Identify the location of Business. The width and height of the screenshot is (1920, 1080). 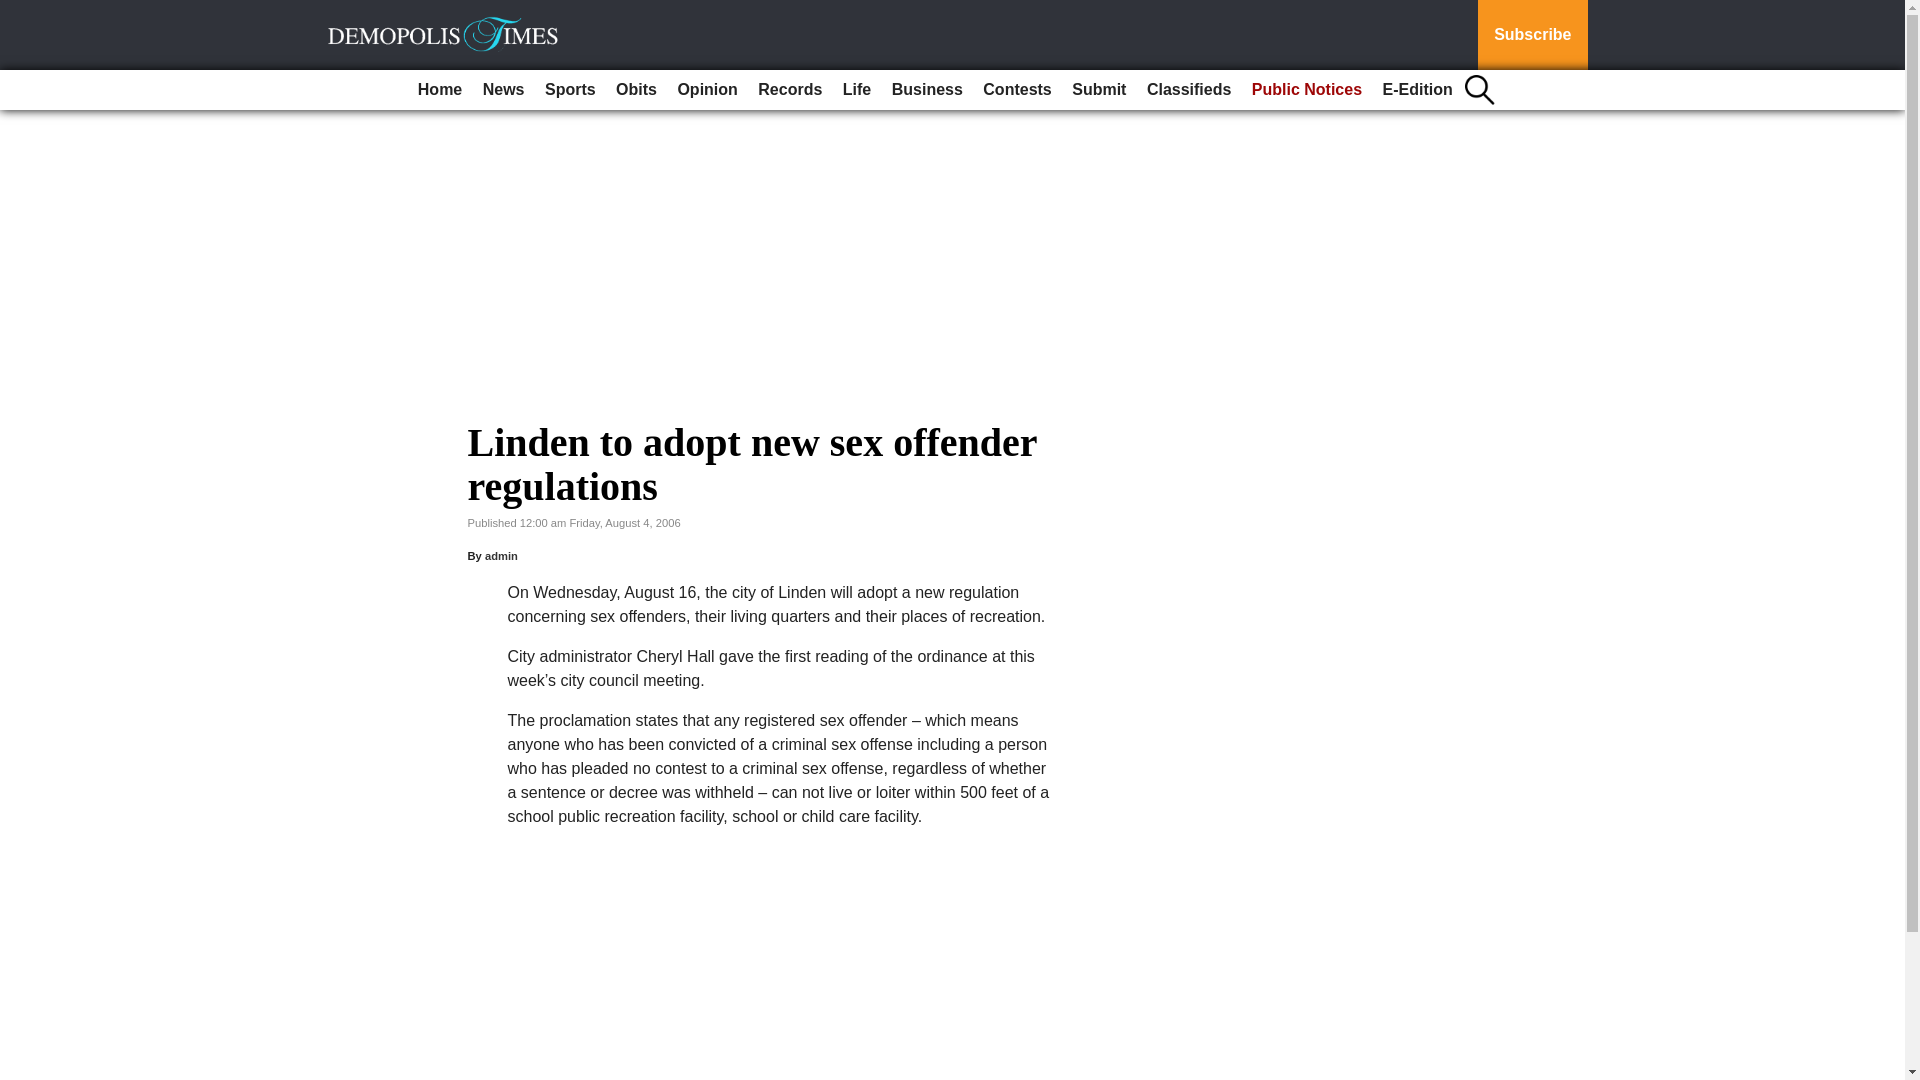
(927, 90).